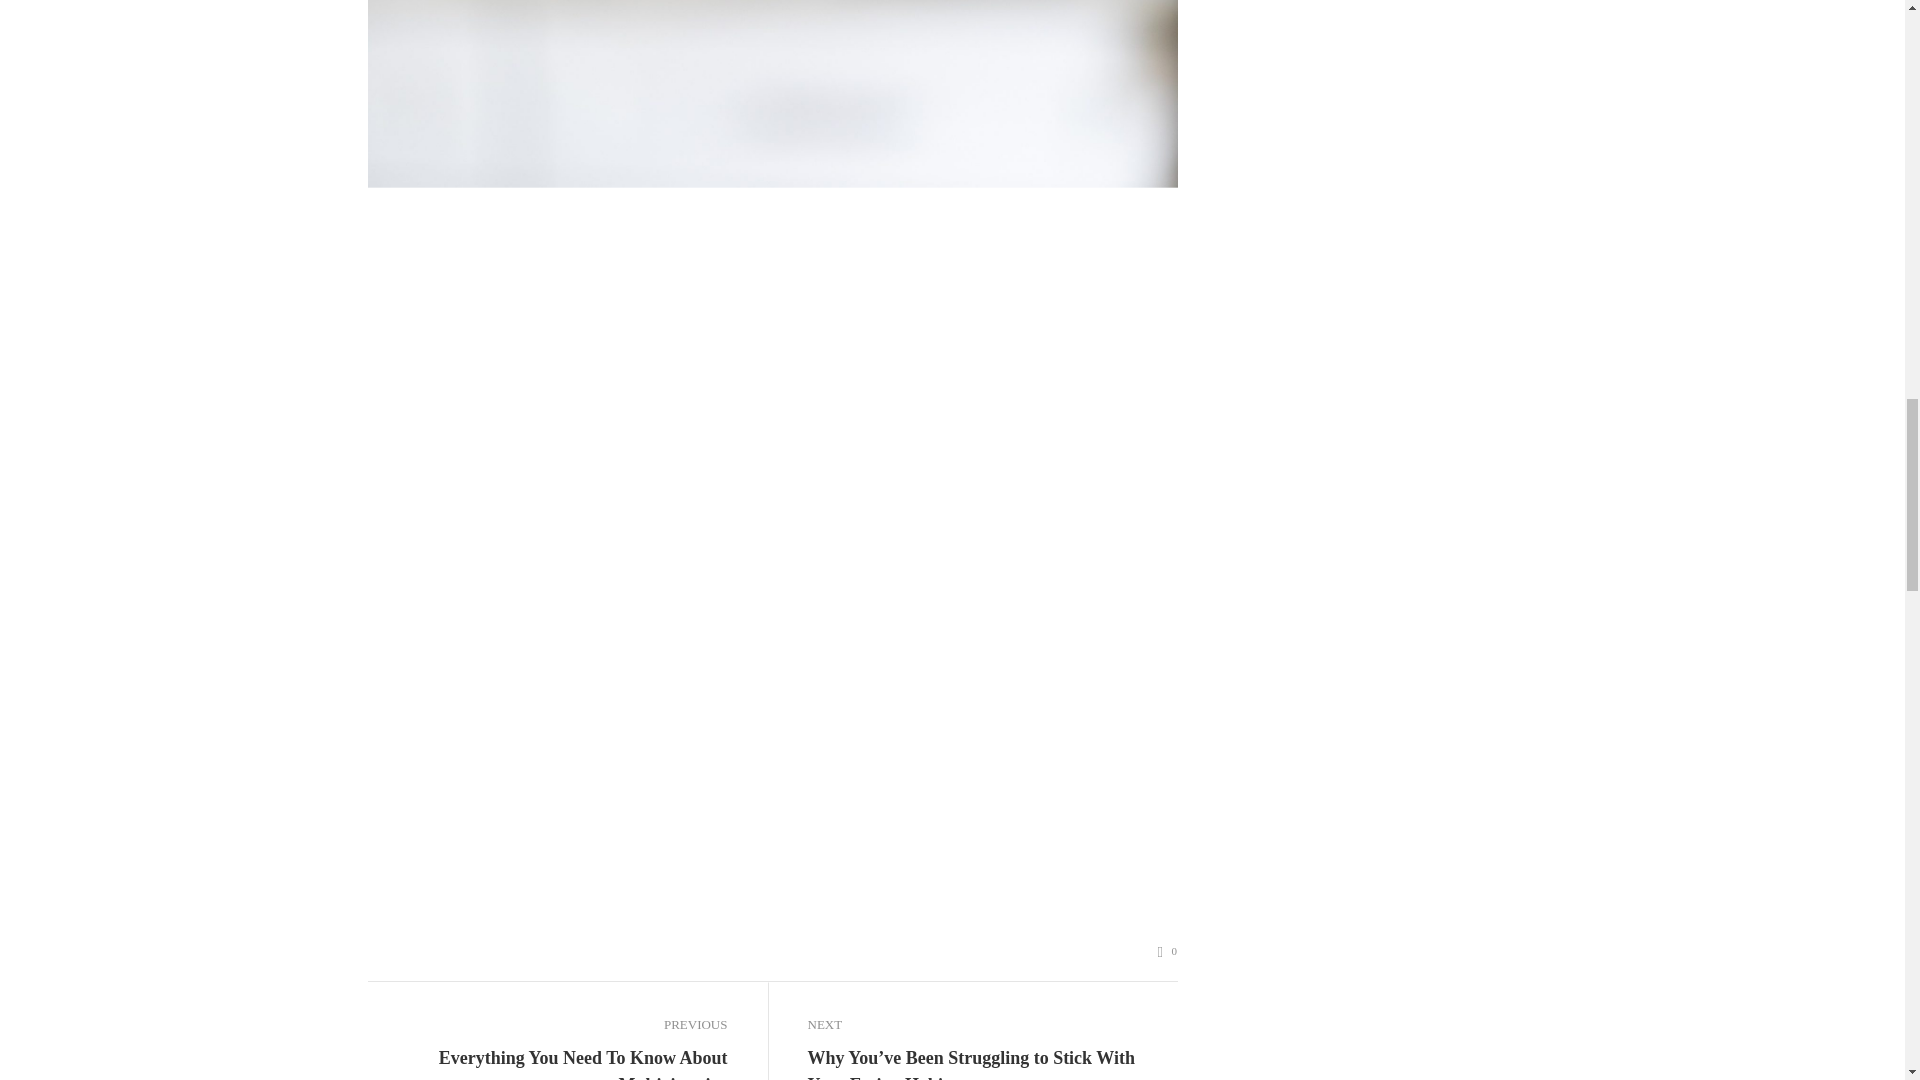  I want to click on 0 Comments, so click(1168, 951).